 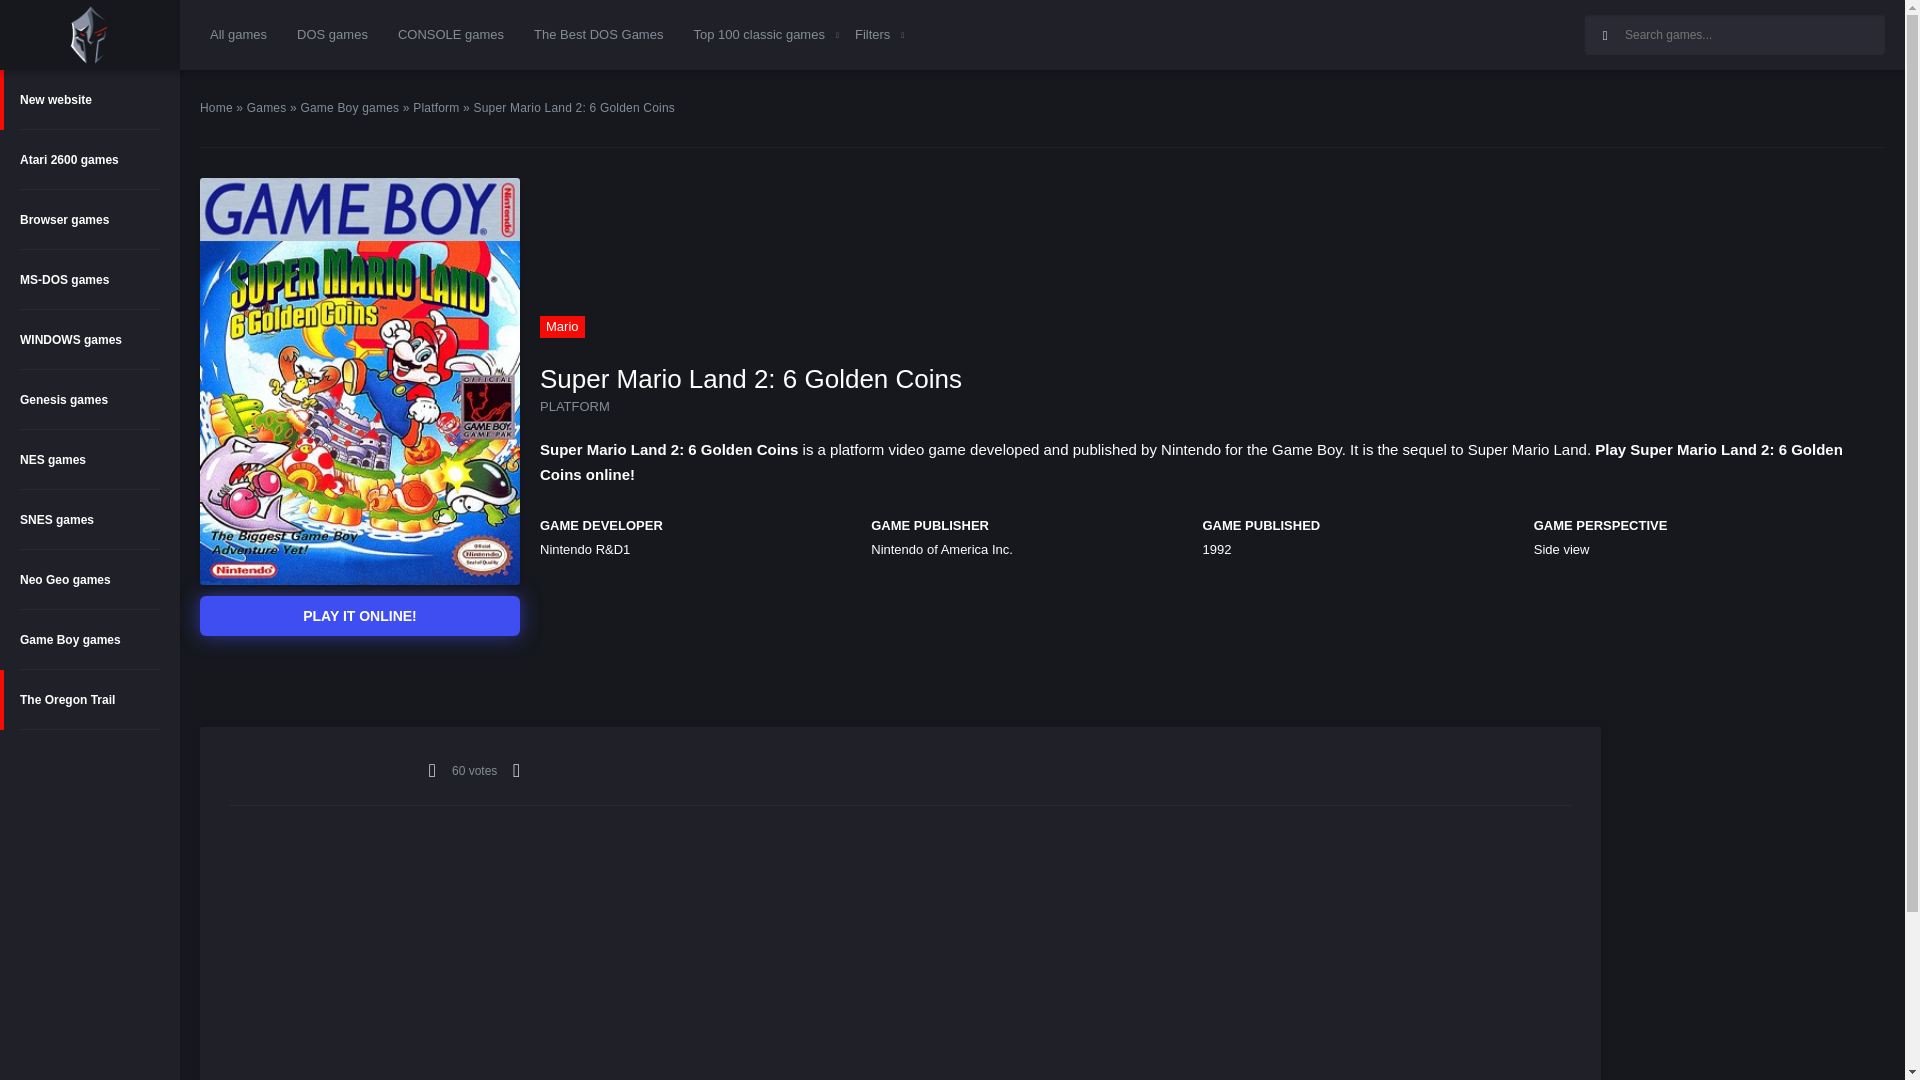 What do you see at coordinates (90, 160) in the screenshot?
I see `Atari 2600 games` at bounding box center [90, 160].